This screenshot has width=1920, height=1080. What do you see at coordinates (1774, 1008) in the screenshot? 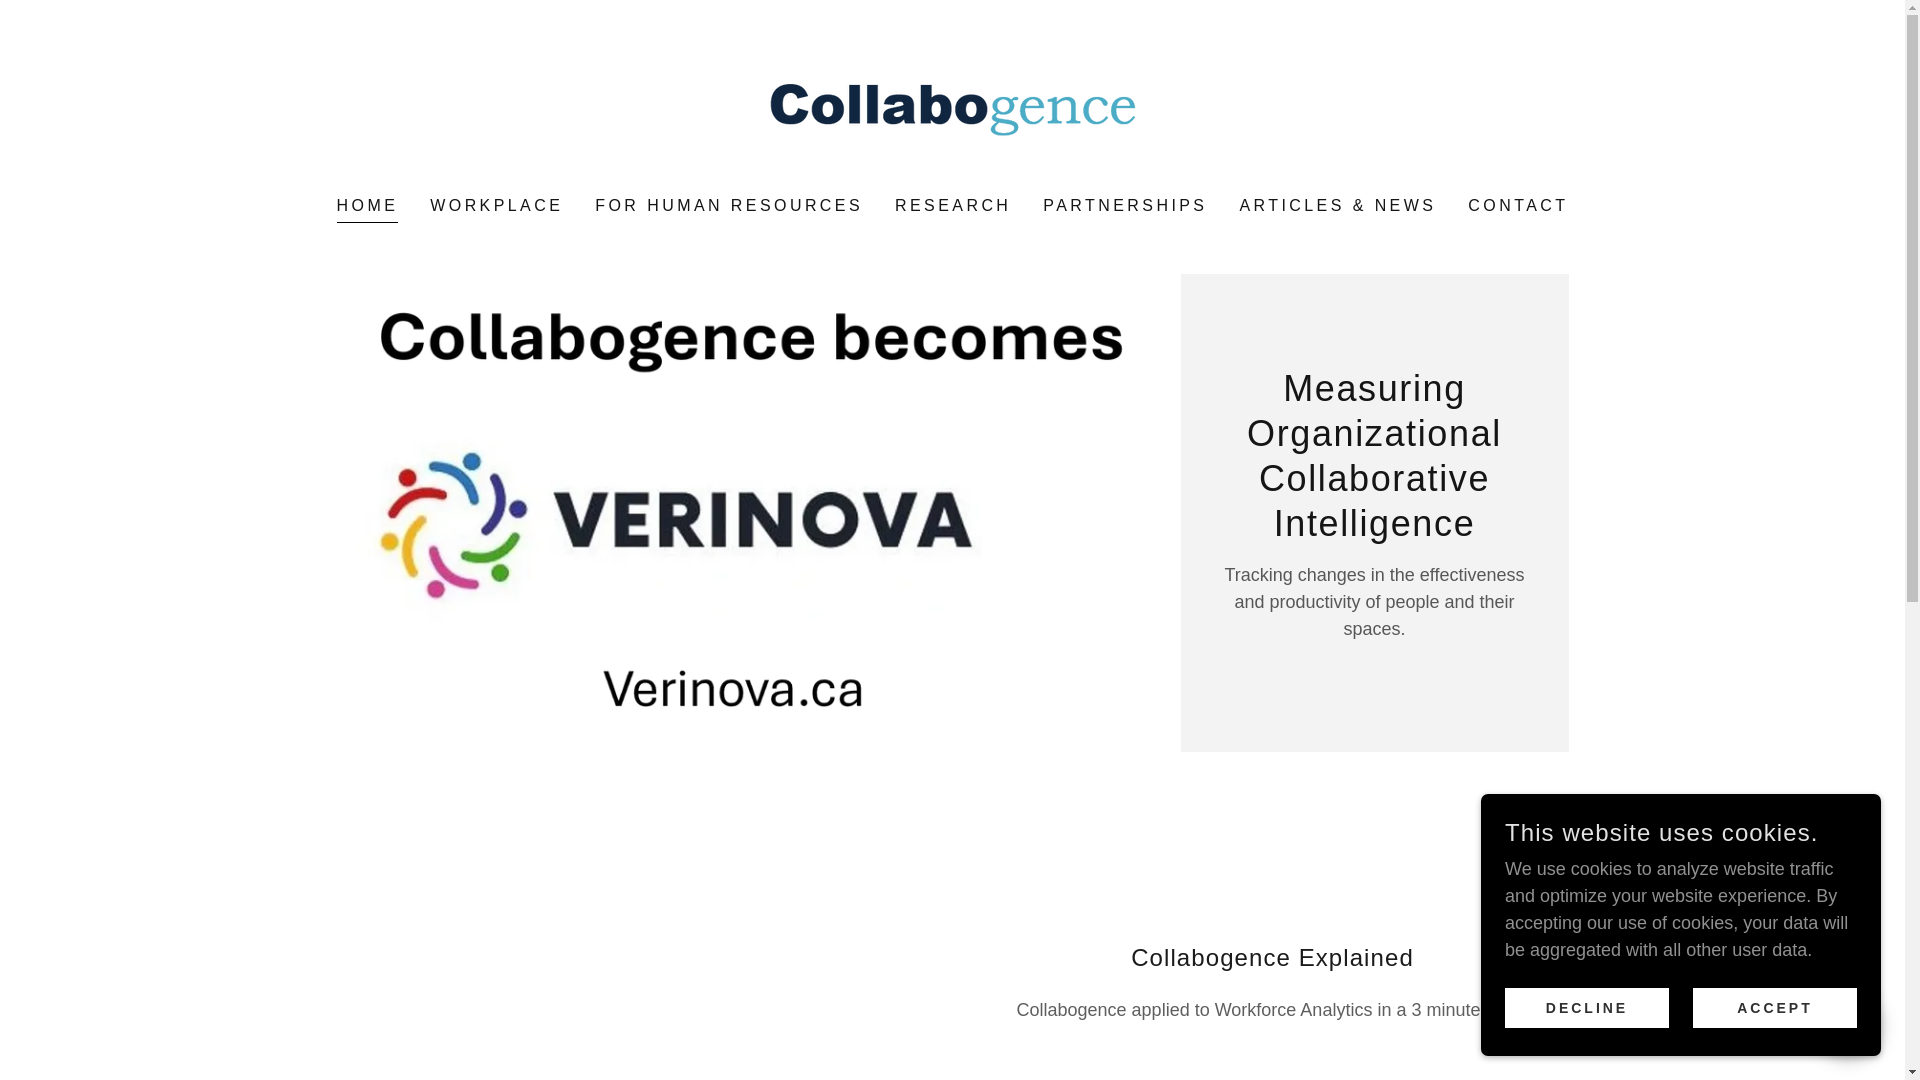
I see `ACCEPT` at bounding box center [1774, 1008].